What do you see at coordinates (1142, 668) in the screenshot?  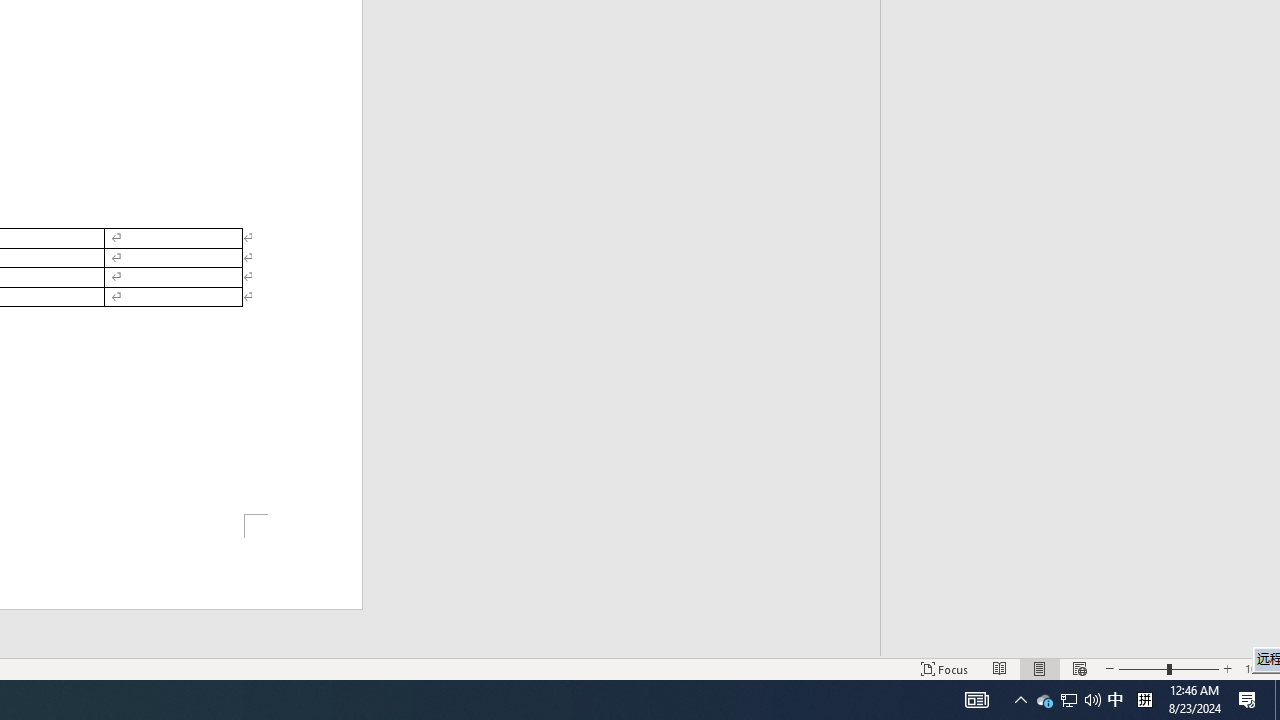 I see `Zoom Out` at bounding box center [1142, 668].